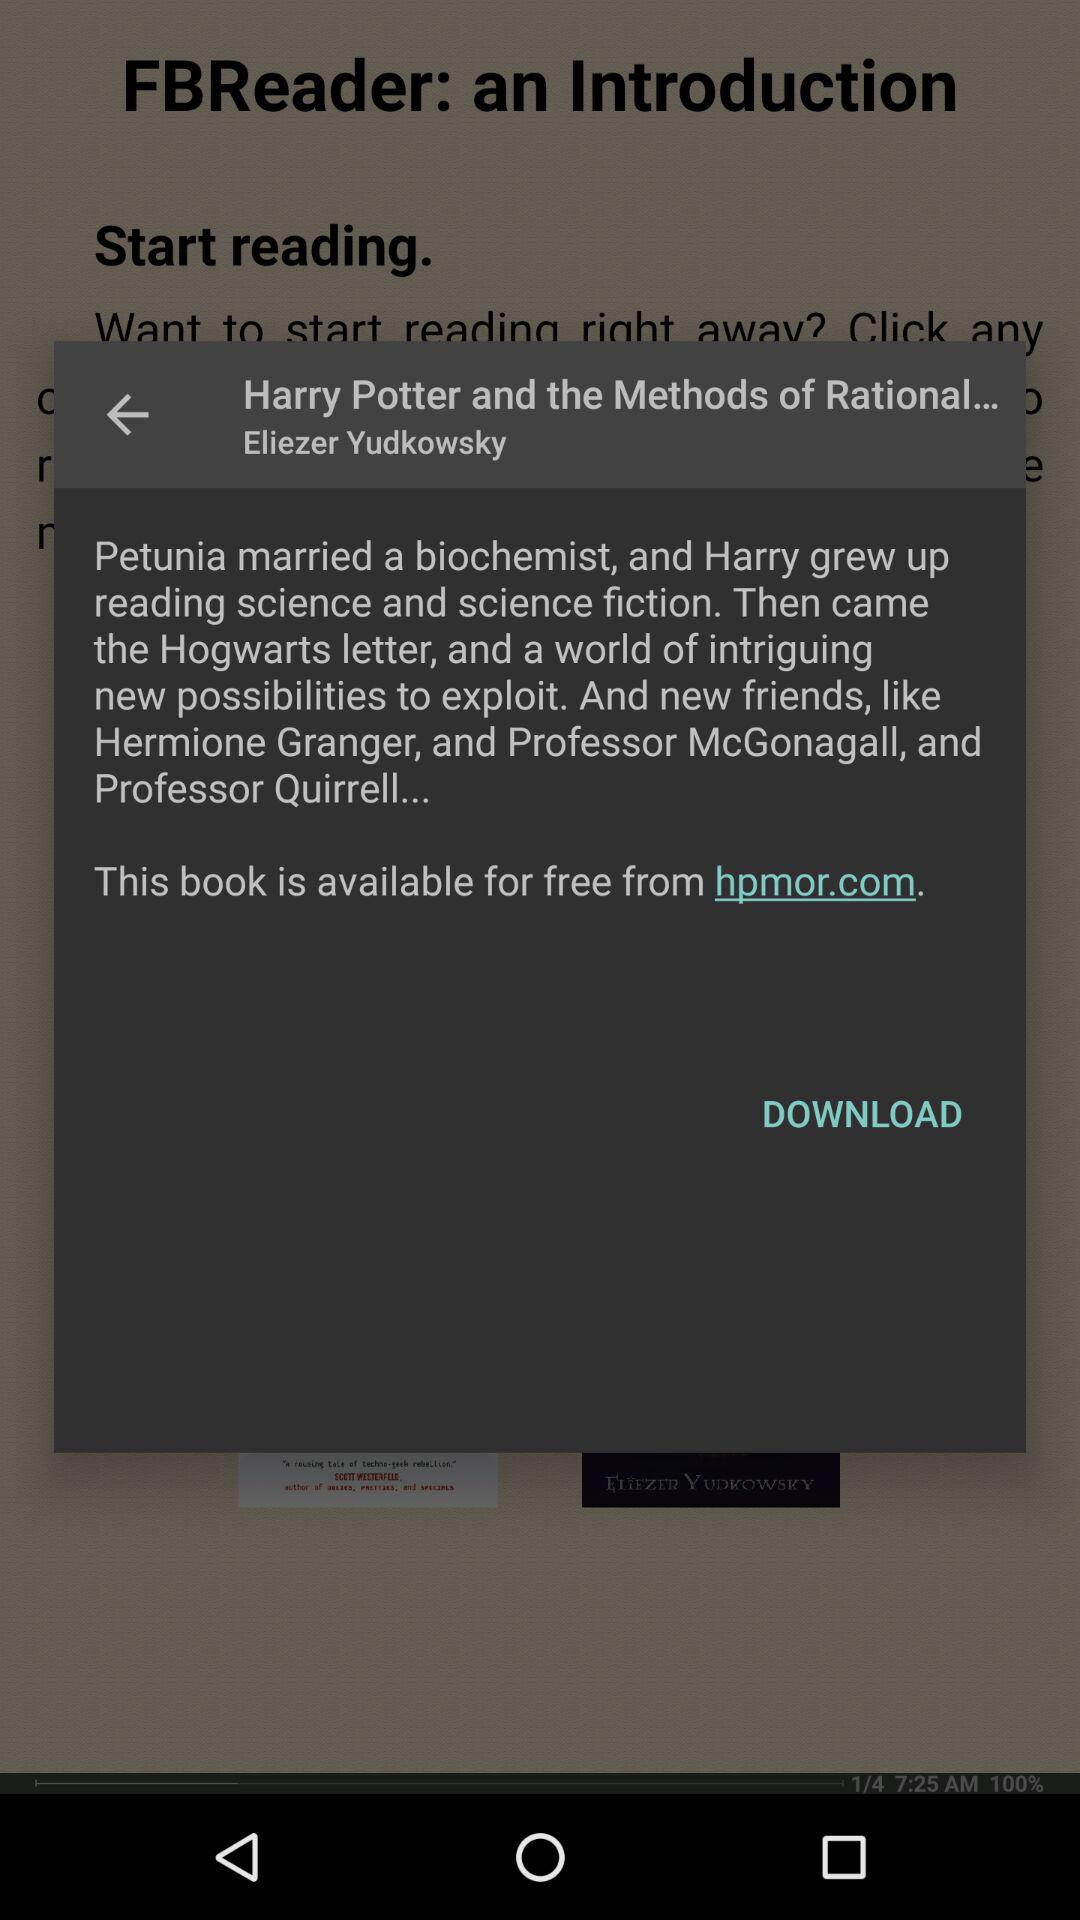 The width and height of the screenshot is (1080, 1920). I want to click on select the download icon, so click(862, 1113).